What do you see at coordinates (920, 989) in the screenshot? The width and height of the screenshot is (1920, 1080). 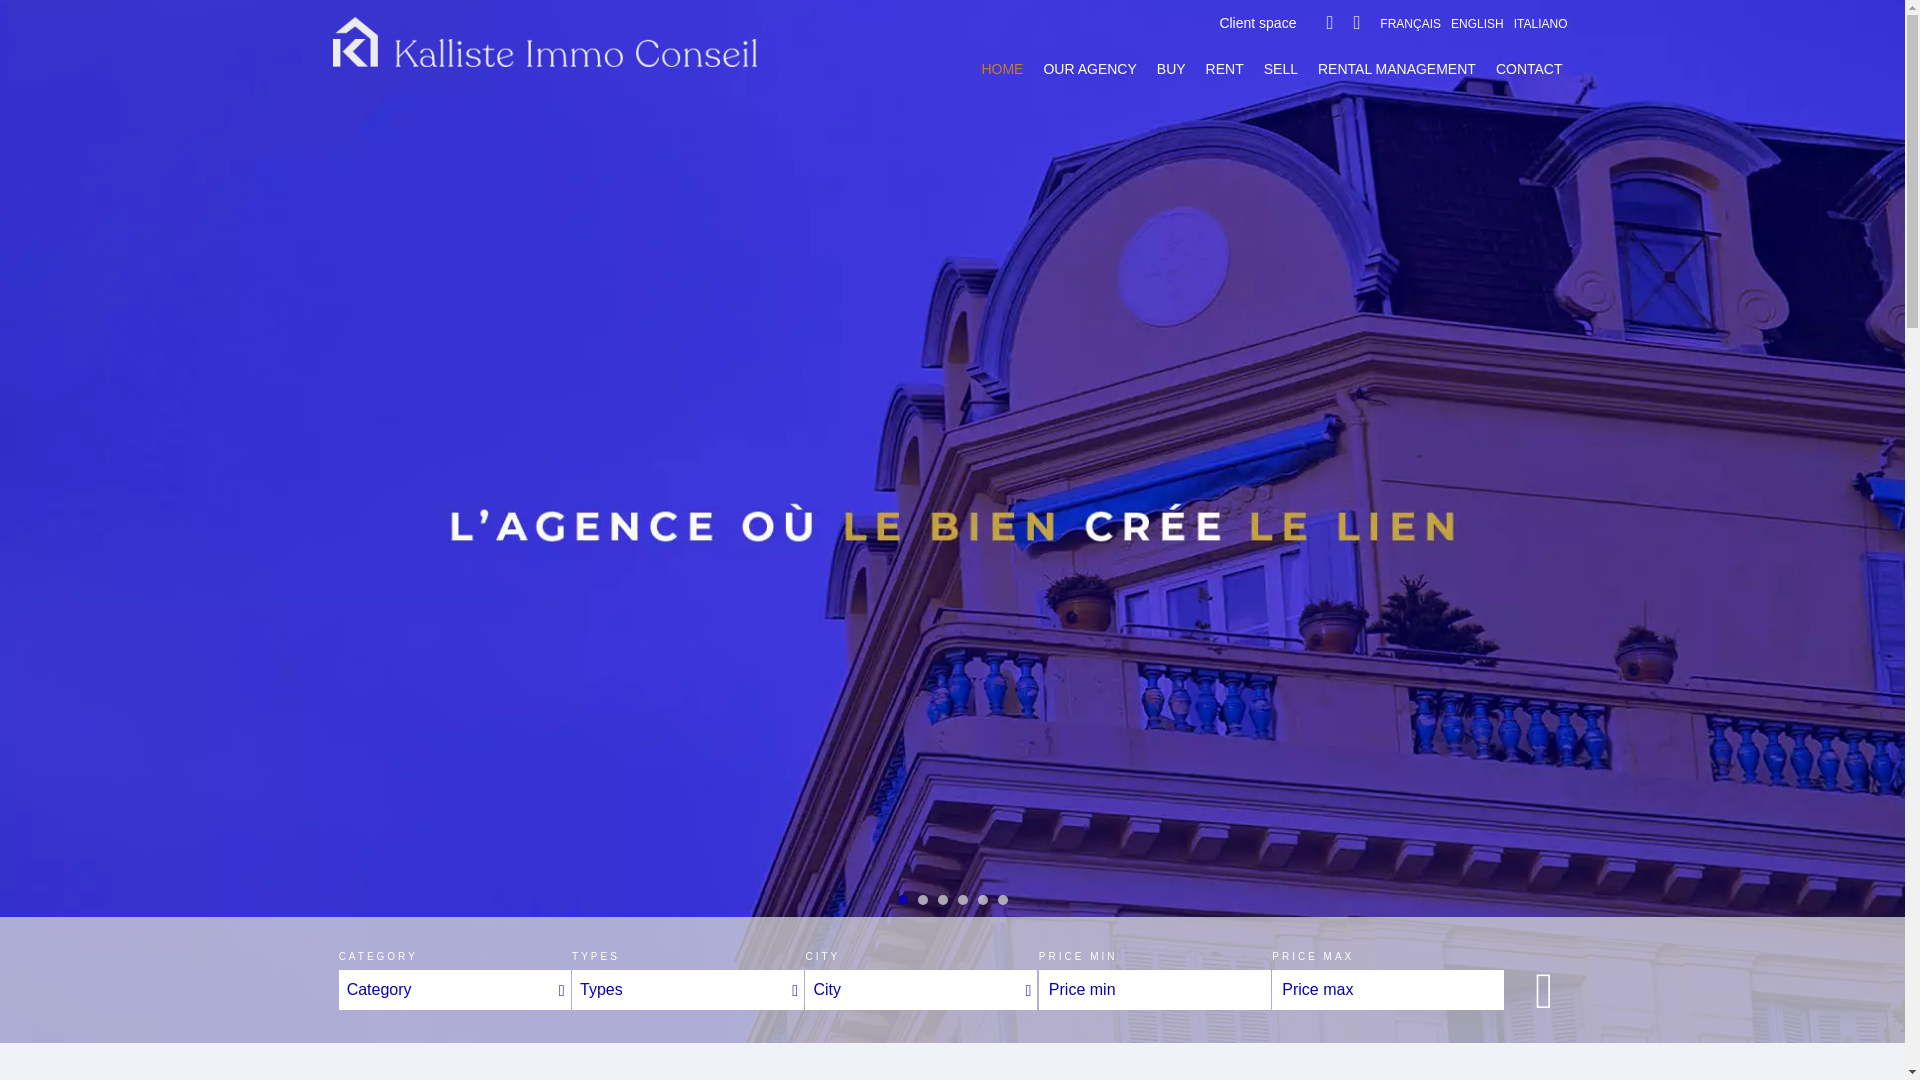 I see `City` at bounding box center [920, 989].